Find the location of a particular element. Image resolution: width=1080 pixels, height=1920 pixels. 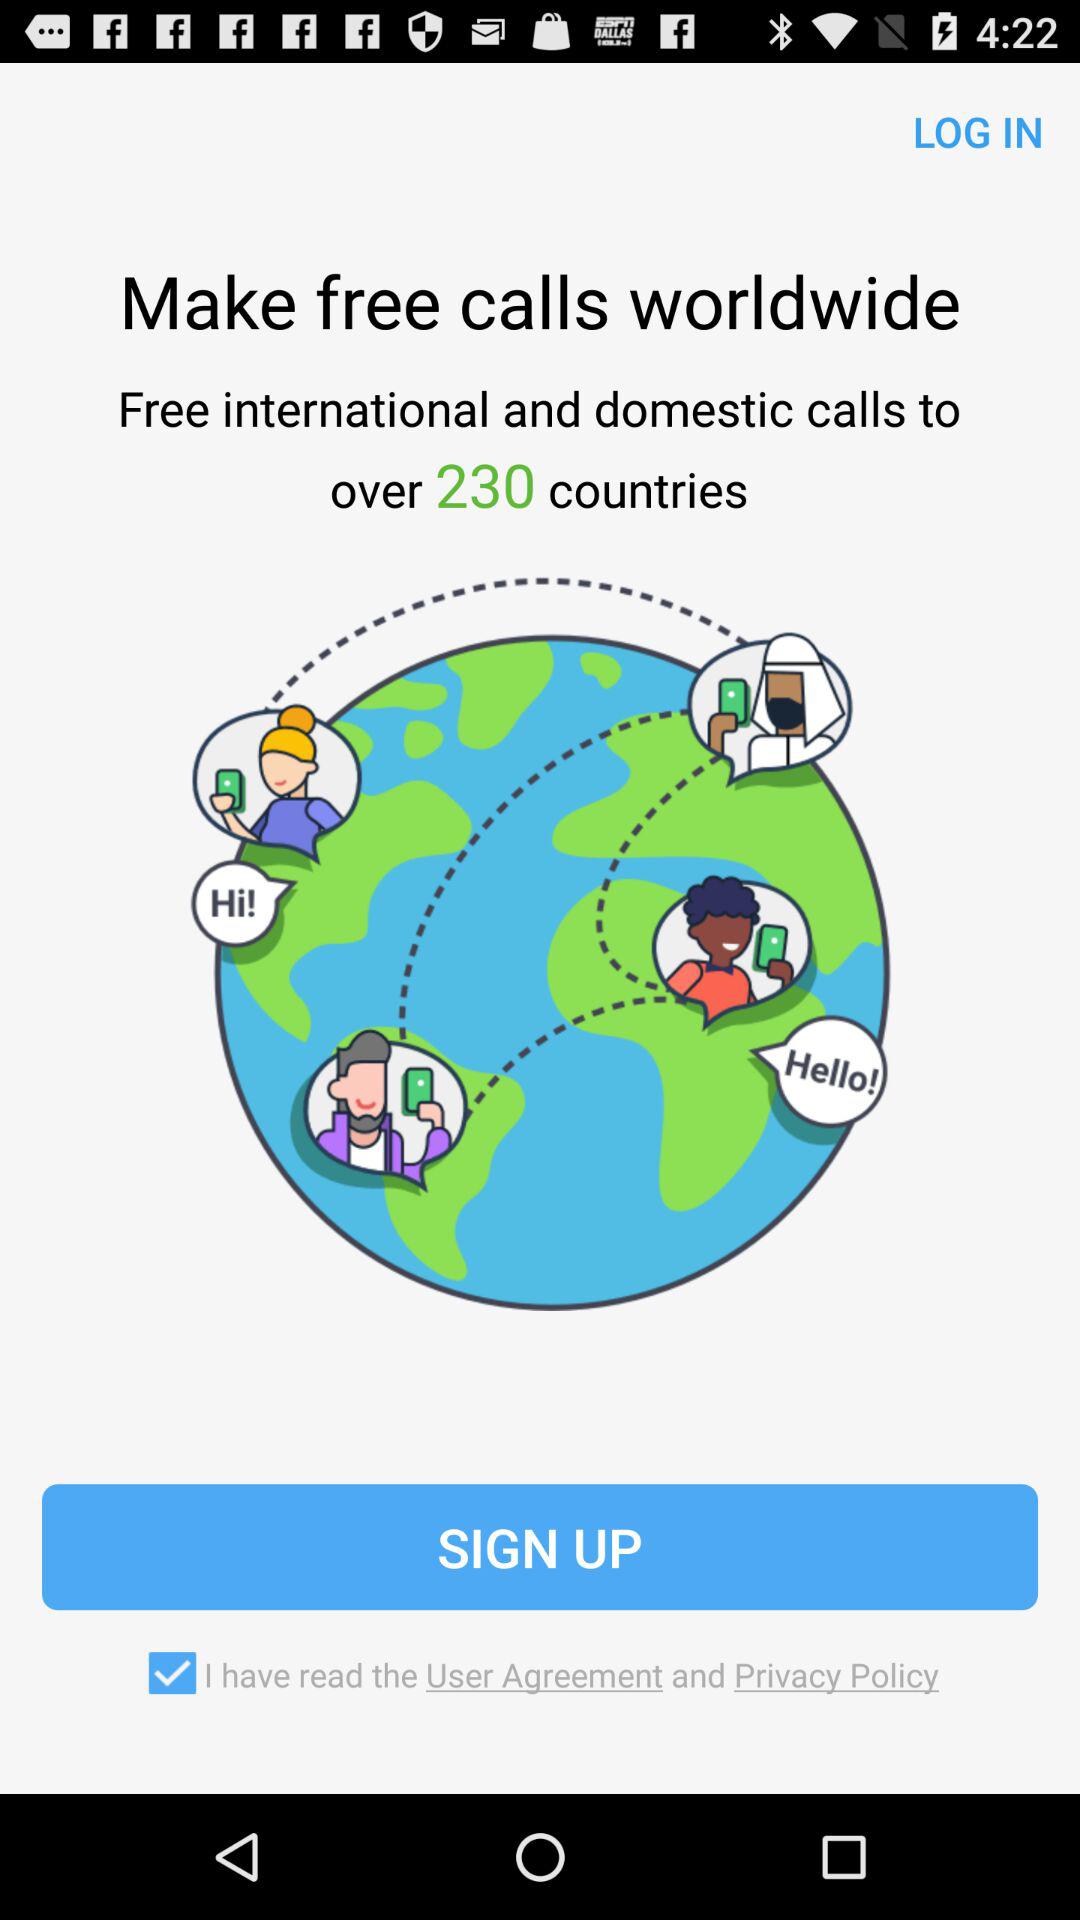

tap the item below sign up is located at coordinates (539, 1673).